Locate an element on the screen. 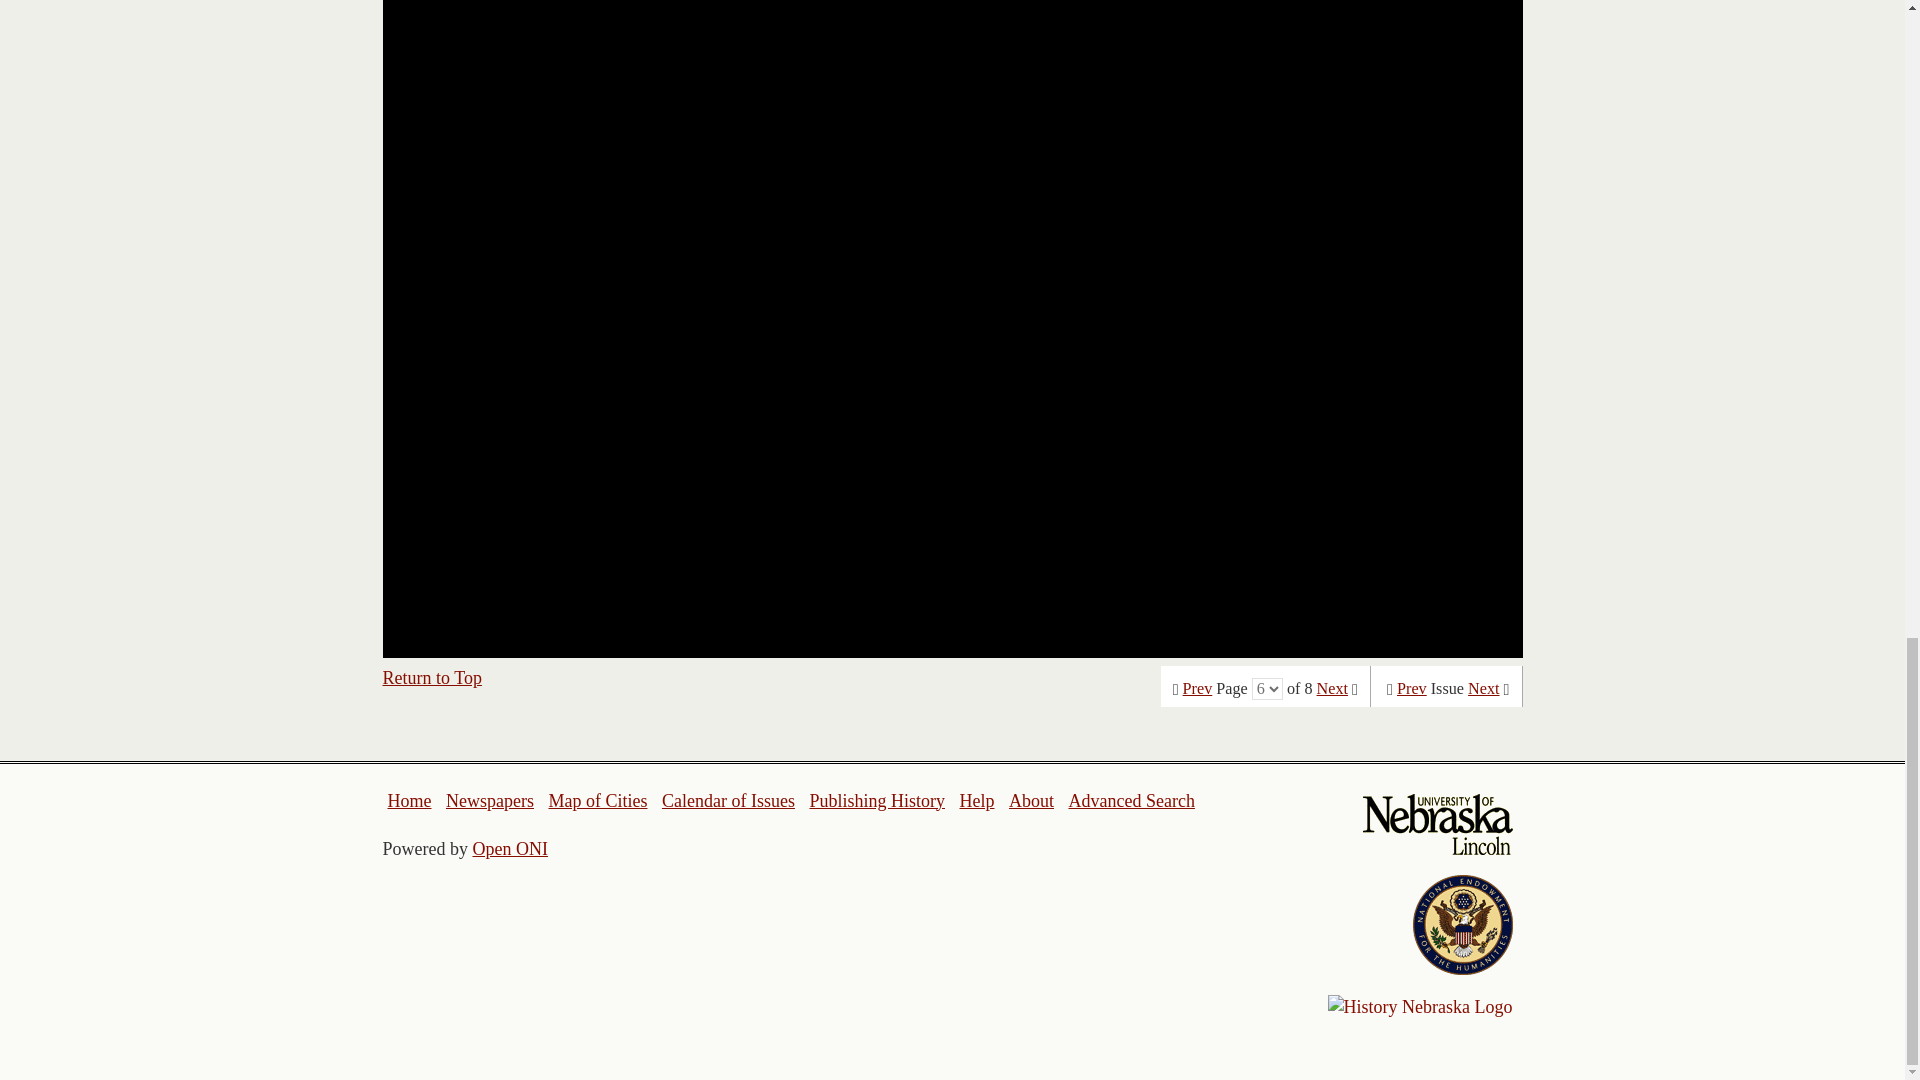  Calendar of Issues is located at coordinates (728, 800).